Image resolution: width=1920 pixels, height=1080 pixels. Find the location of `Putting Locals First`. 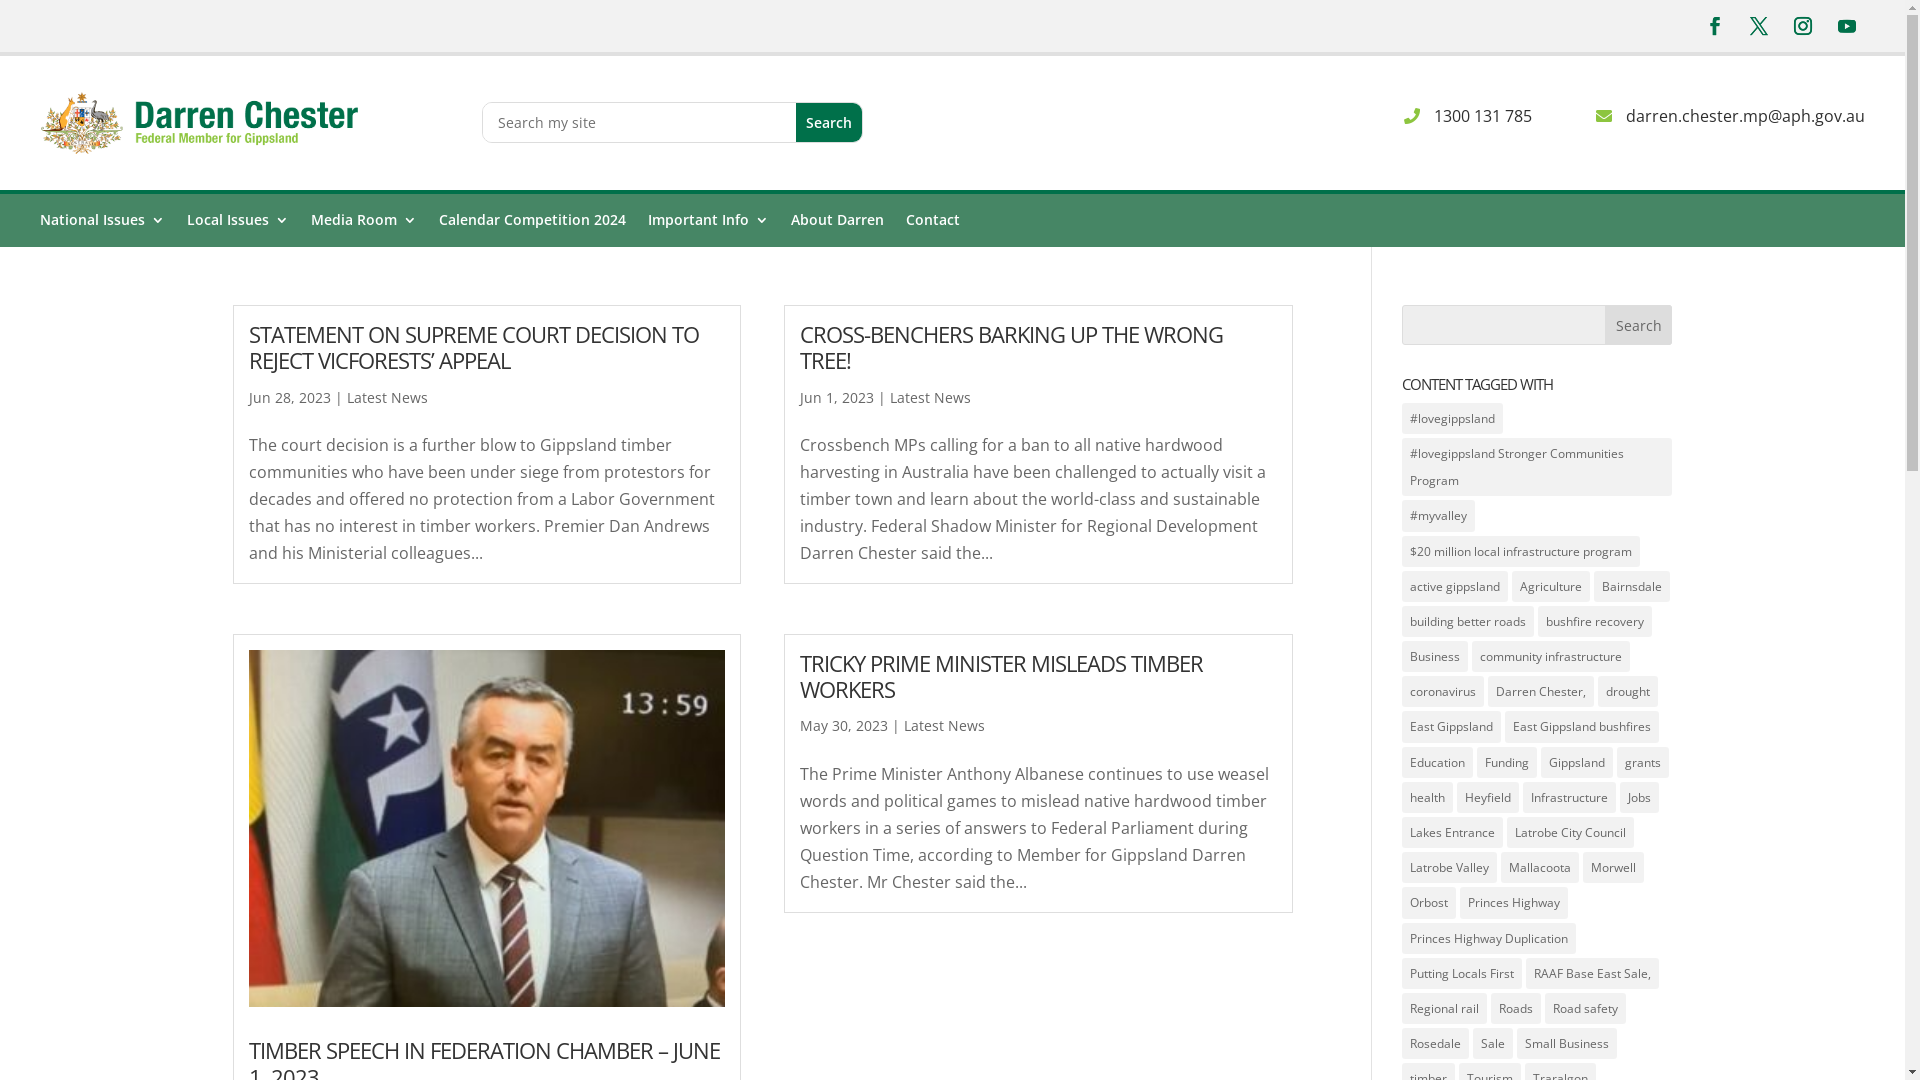

Putting Locals First is located at coordinates (1462, 974).